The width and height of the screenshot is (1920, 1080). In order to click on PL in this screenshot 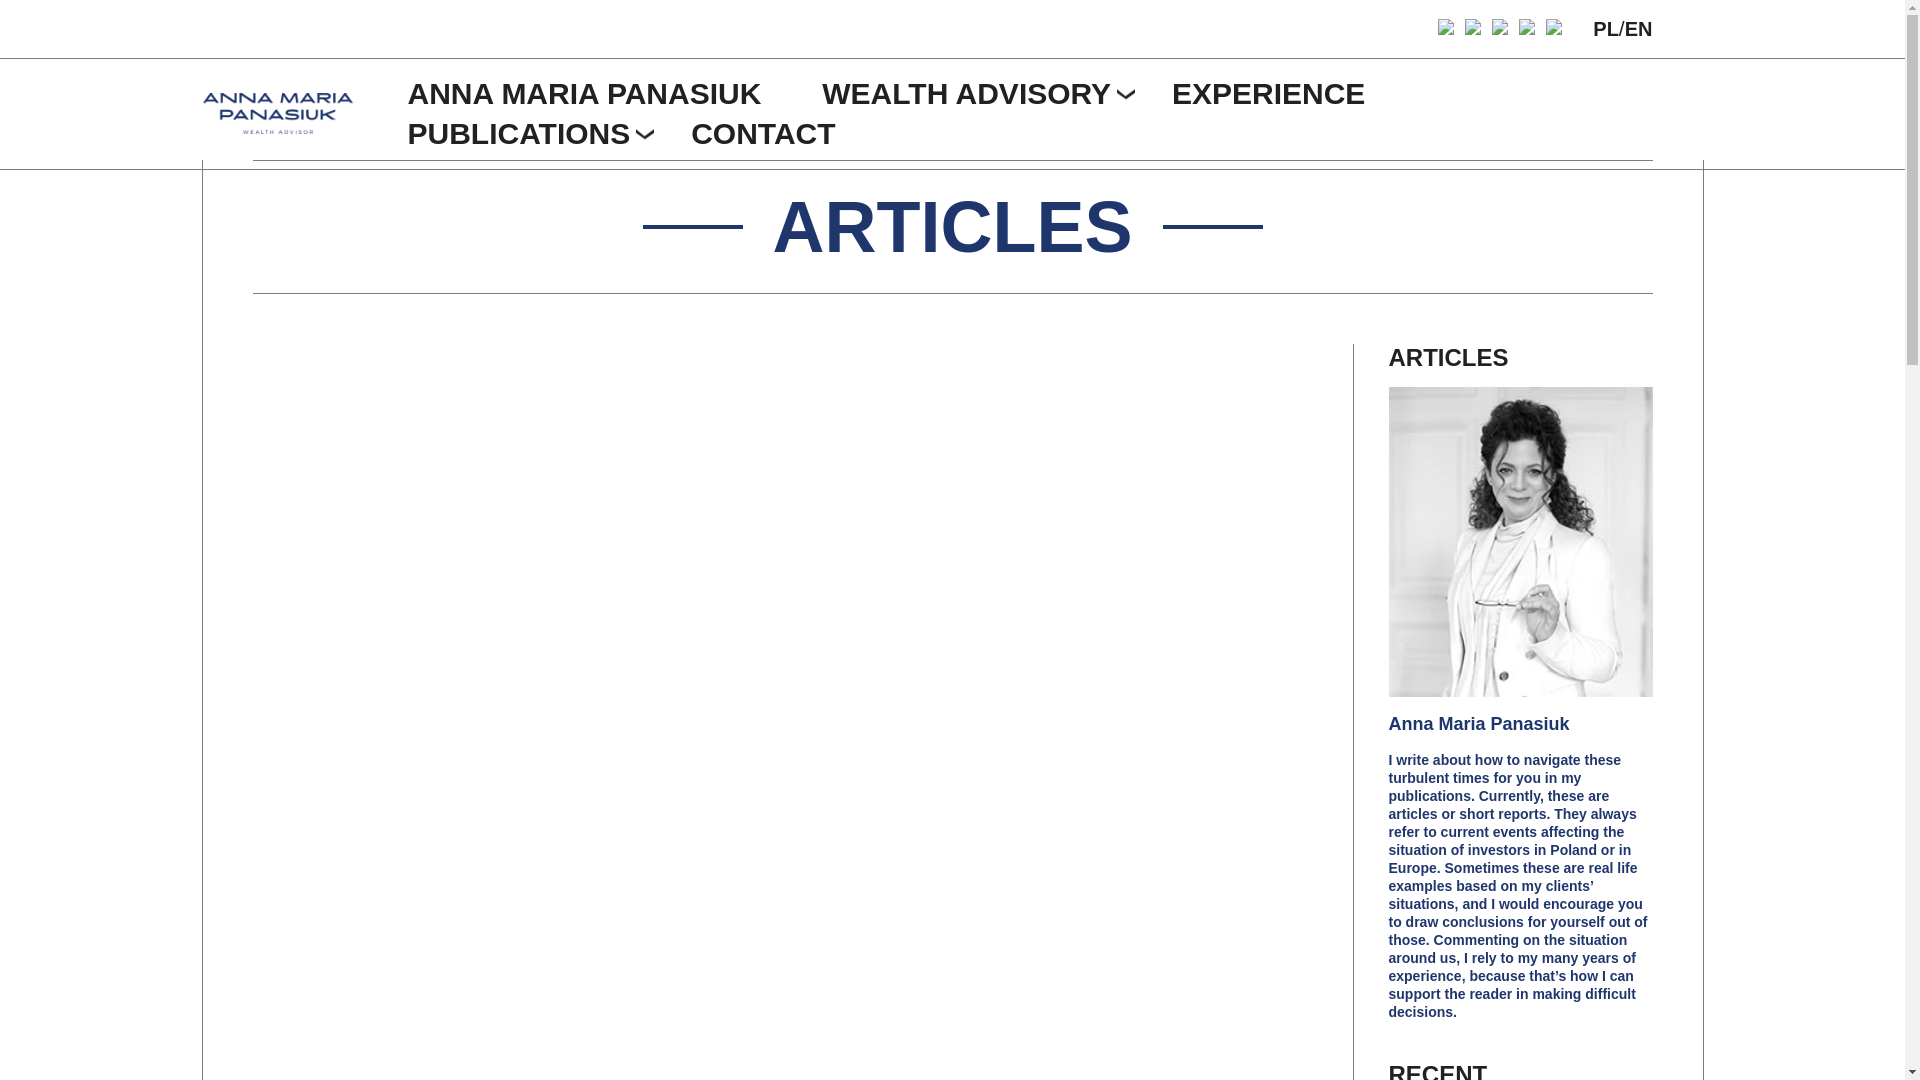, I will do `click(1606, 28)`.